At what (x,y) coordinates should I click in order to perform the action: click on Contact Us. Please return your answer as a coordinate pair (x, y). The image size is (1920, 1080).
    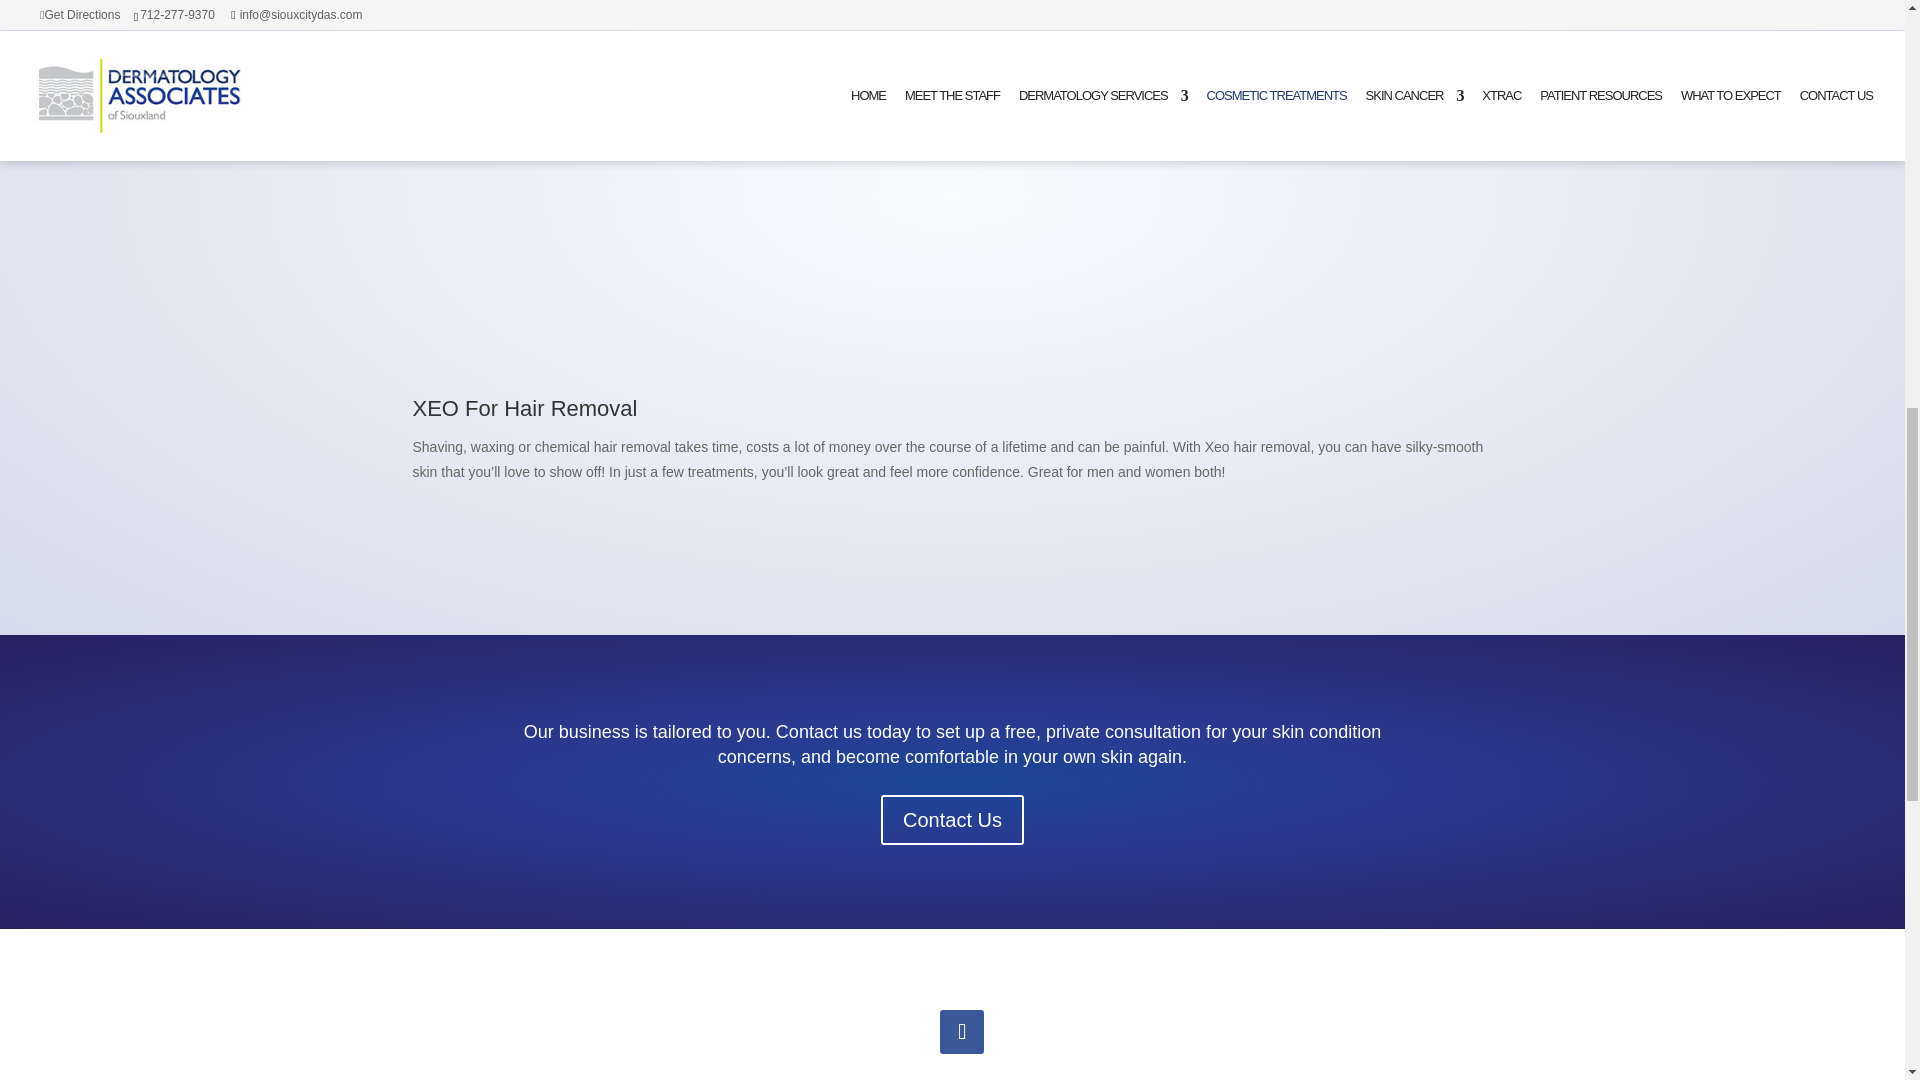
    Looking at the image, I should click on (952, 819).